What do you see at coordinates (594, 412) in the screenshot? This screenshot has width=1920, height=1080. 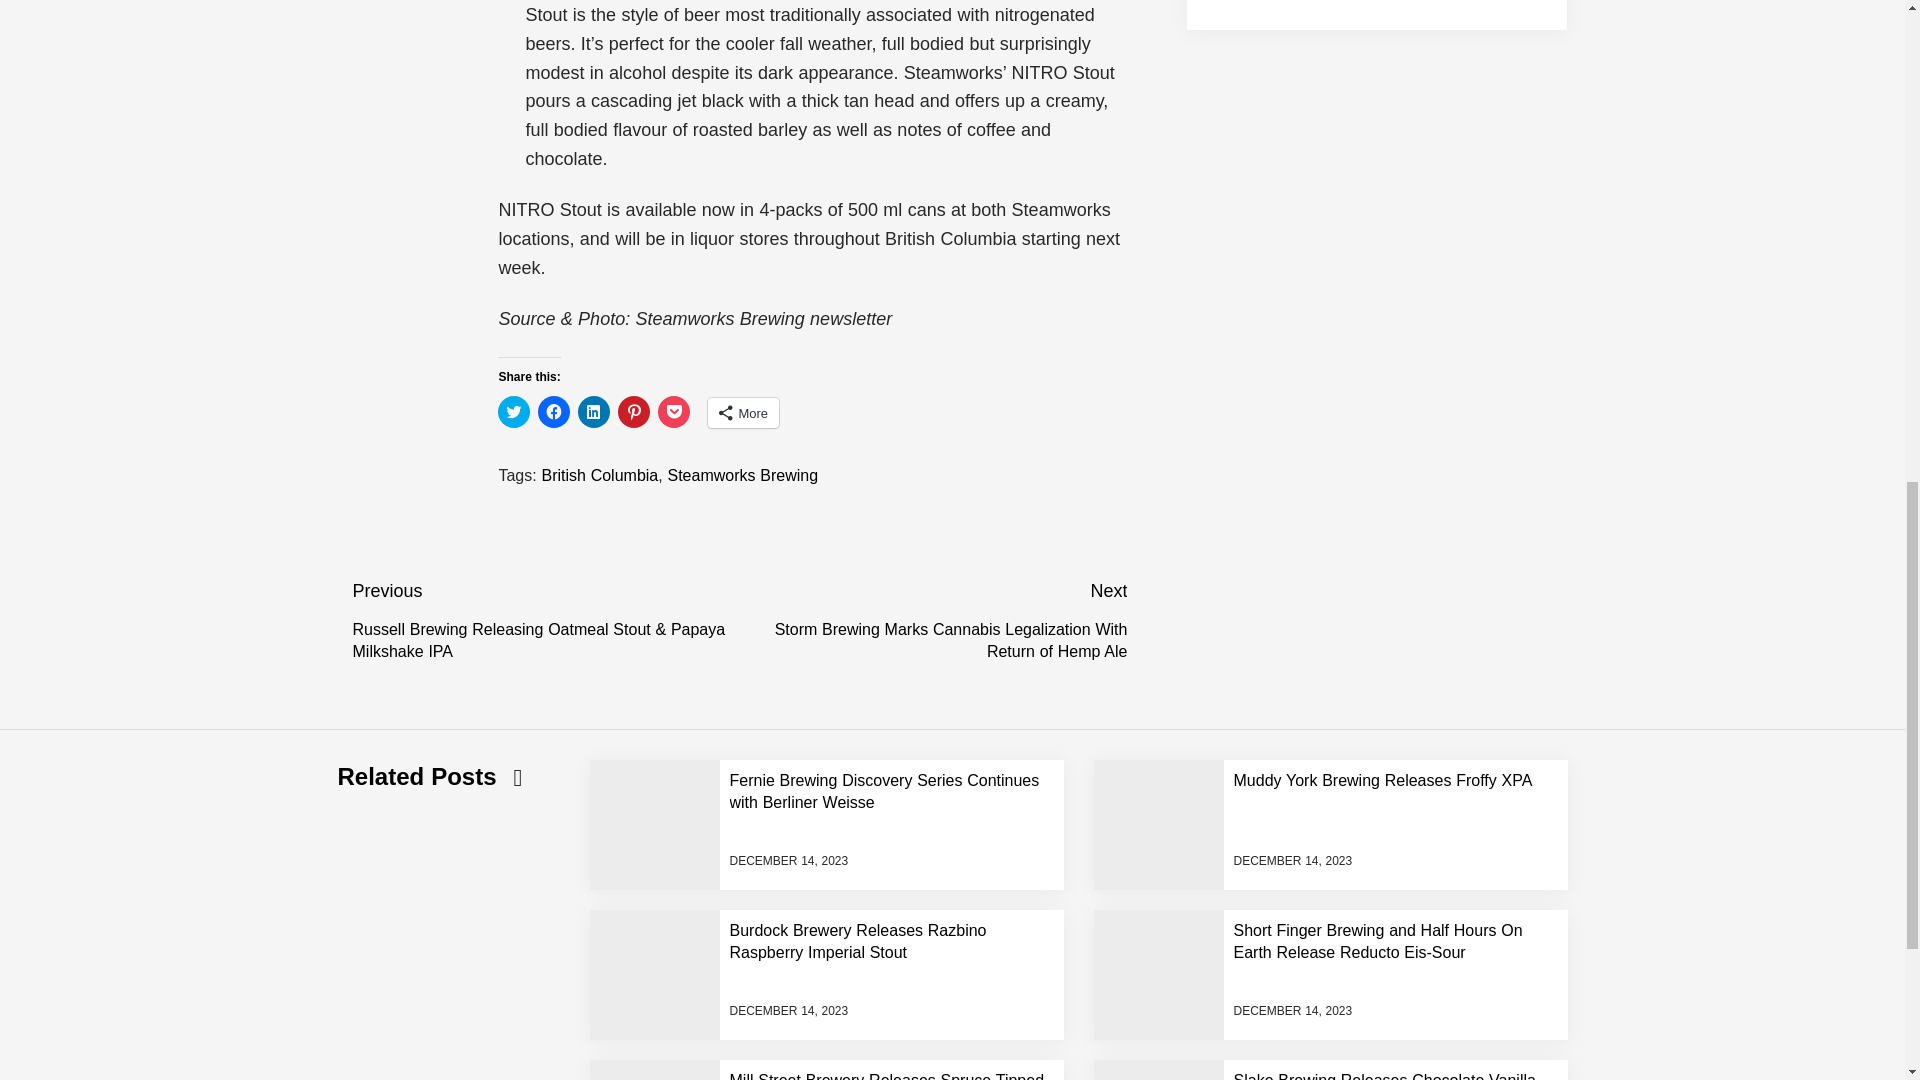 I see `Click to share on LinkedIn` at bounding box center [594, 412].